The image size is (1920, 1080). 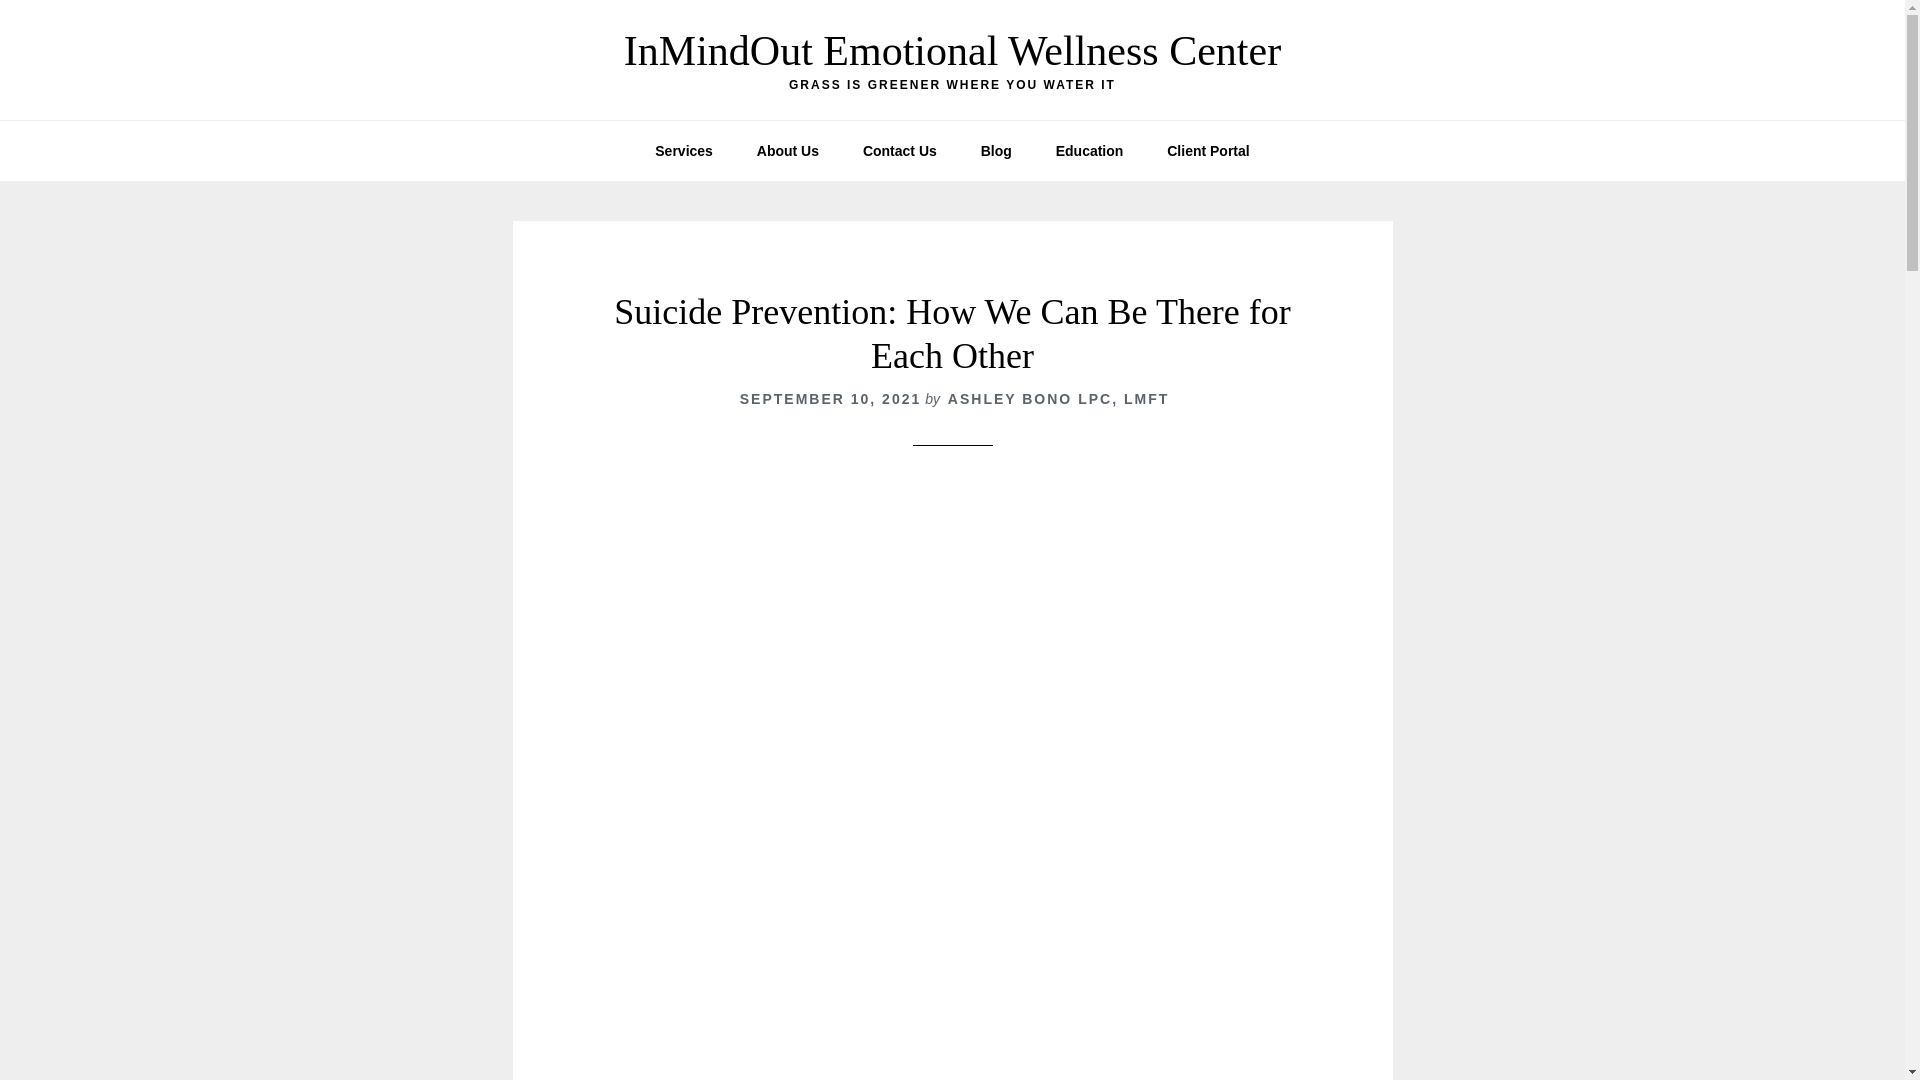 I want to click on Blog, so click(x=996, y=150).